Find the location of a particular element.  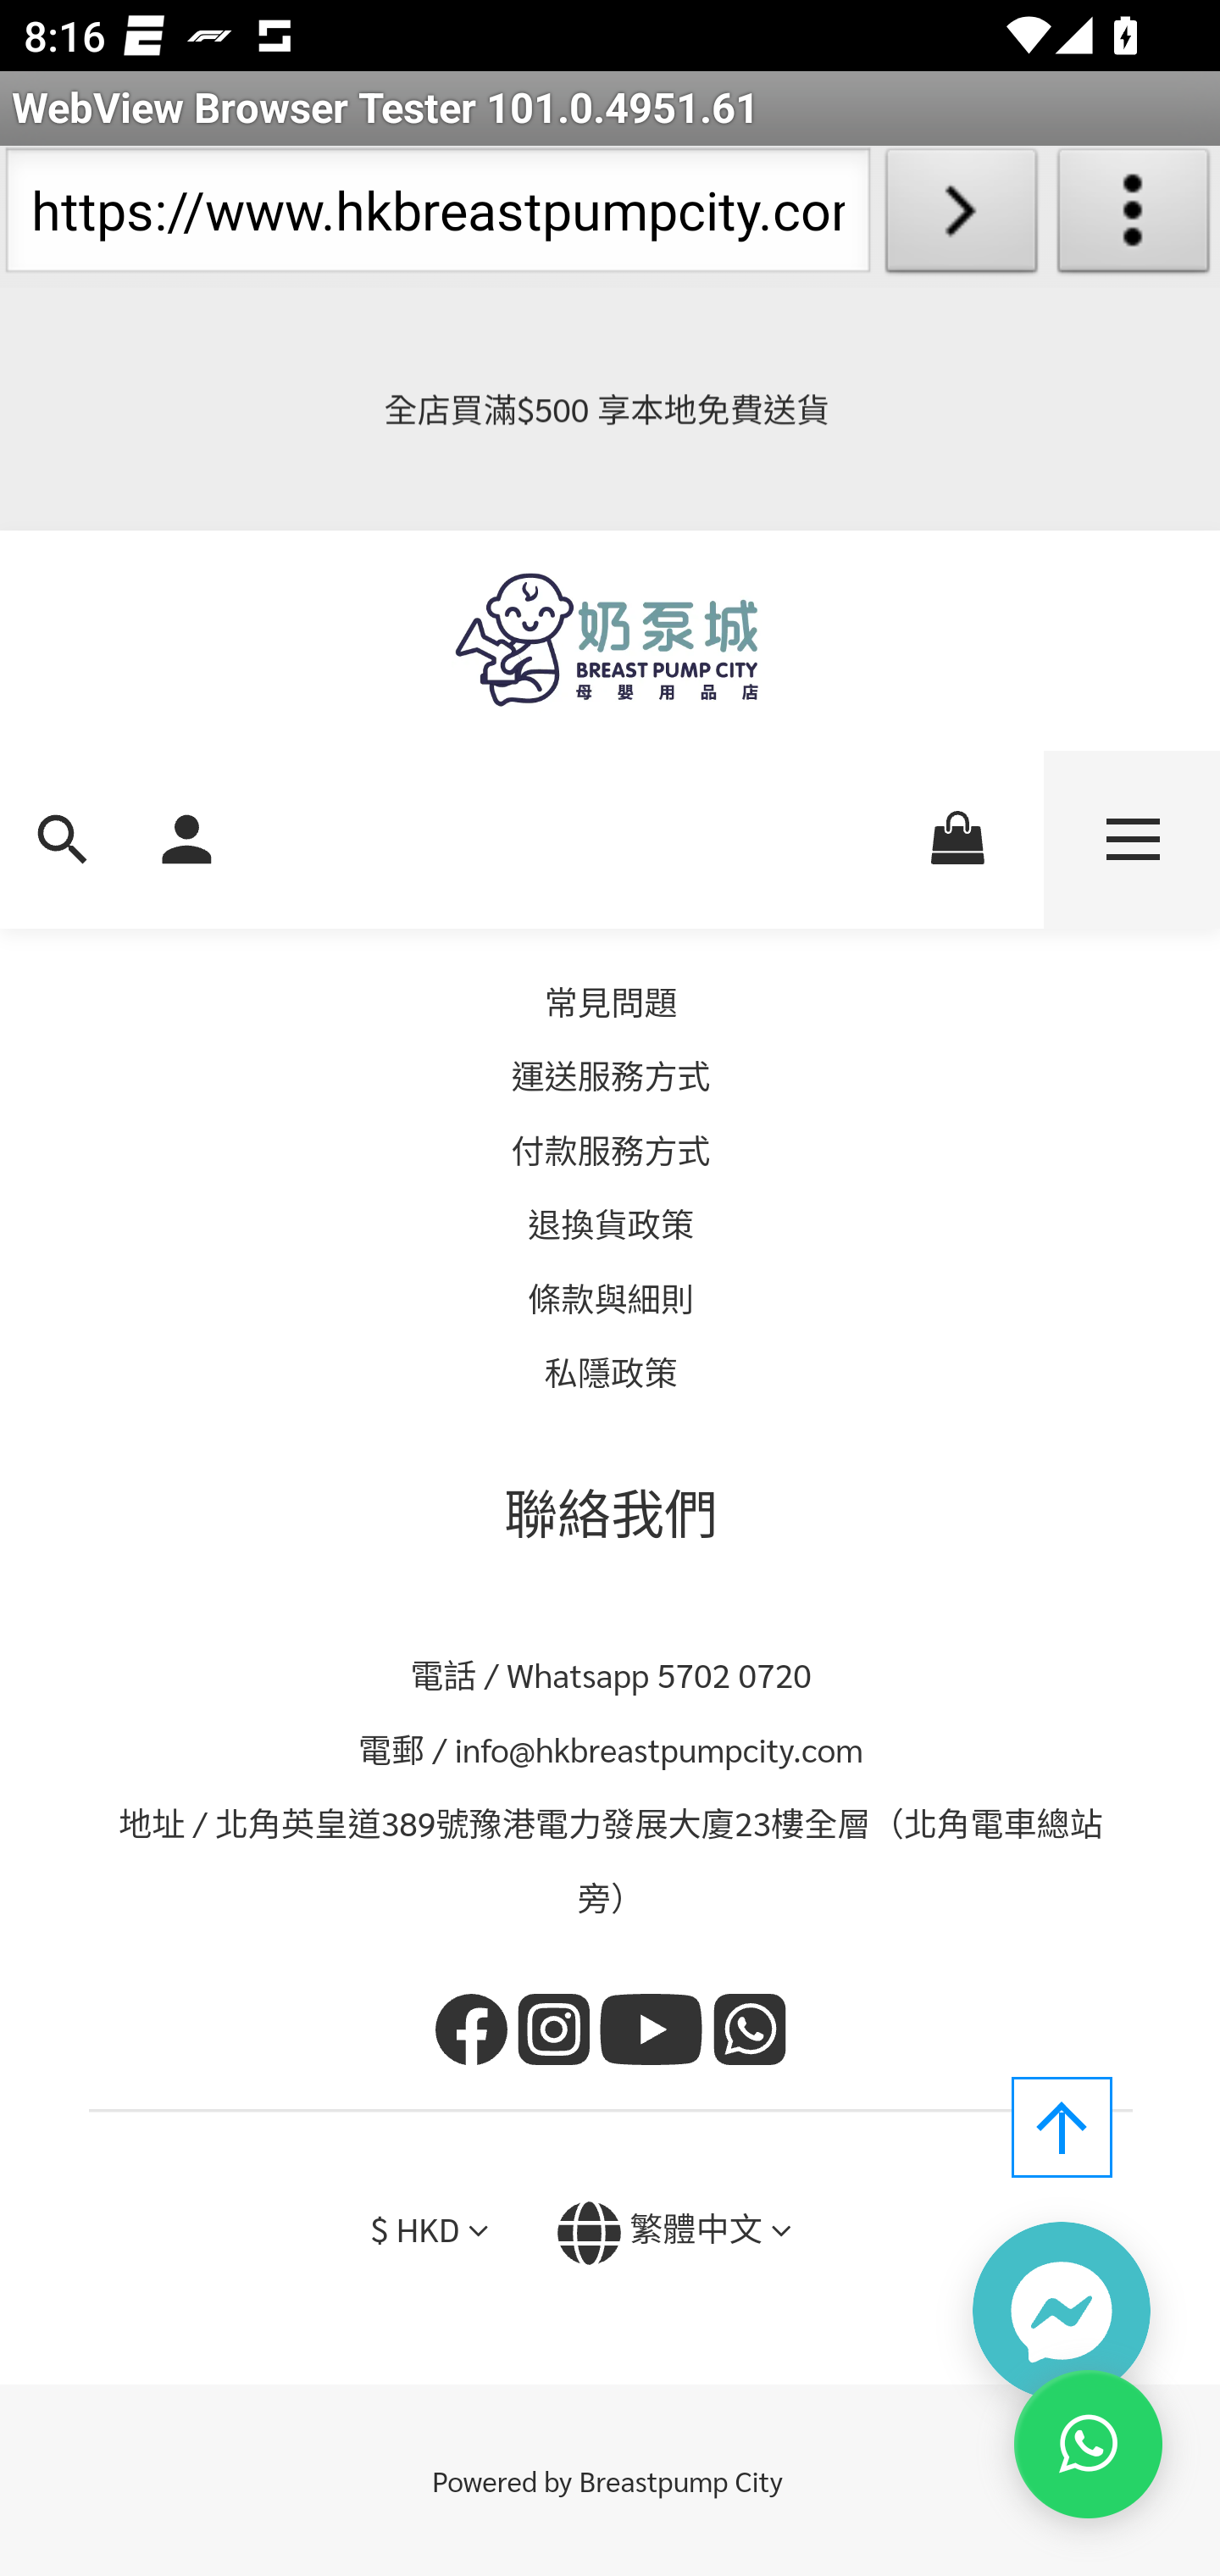

電話 / Whatsapp 5702 0720 is located at coordinates (612, 1675).